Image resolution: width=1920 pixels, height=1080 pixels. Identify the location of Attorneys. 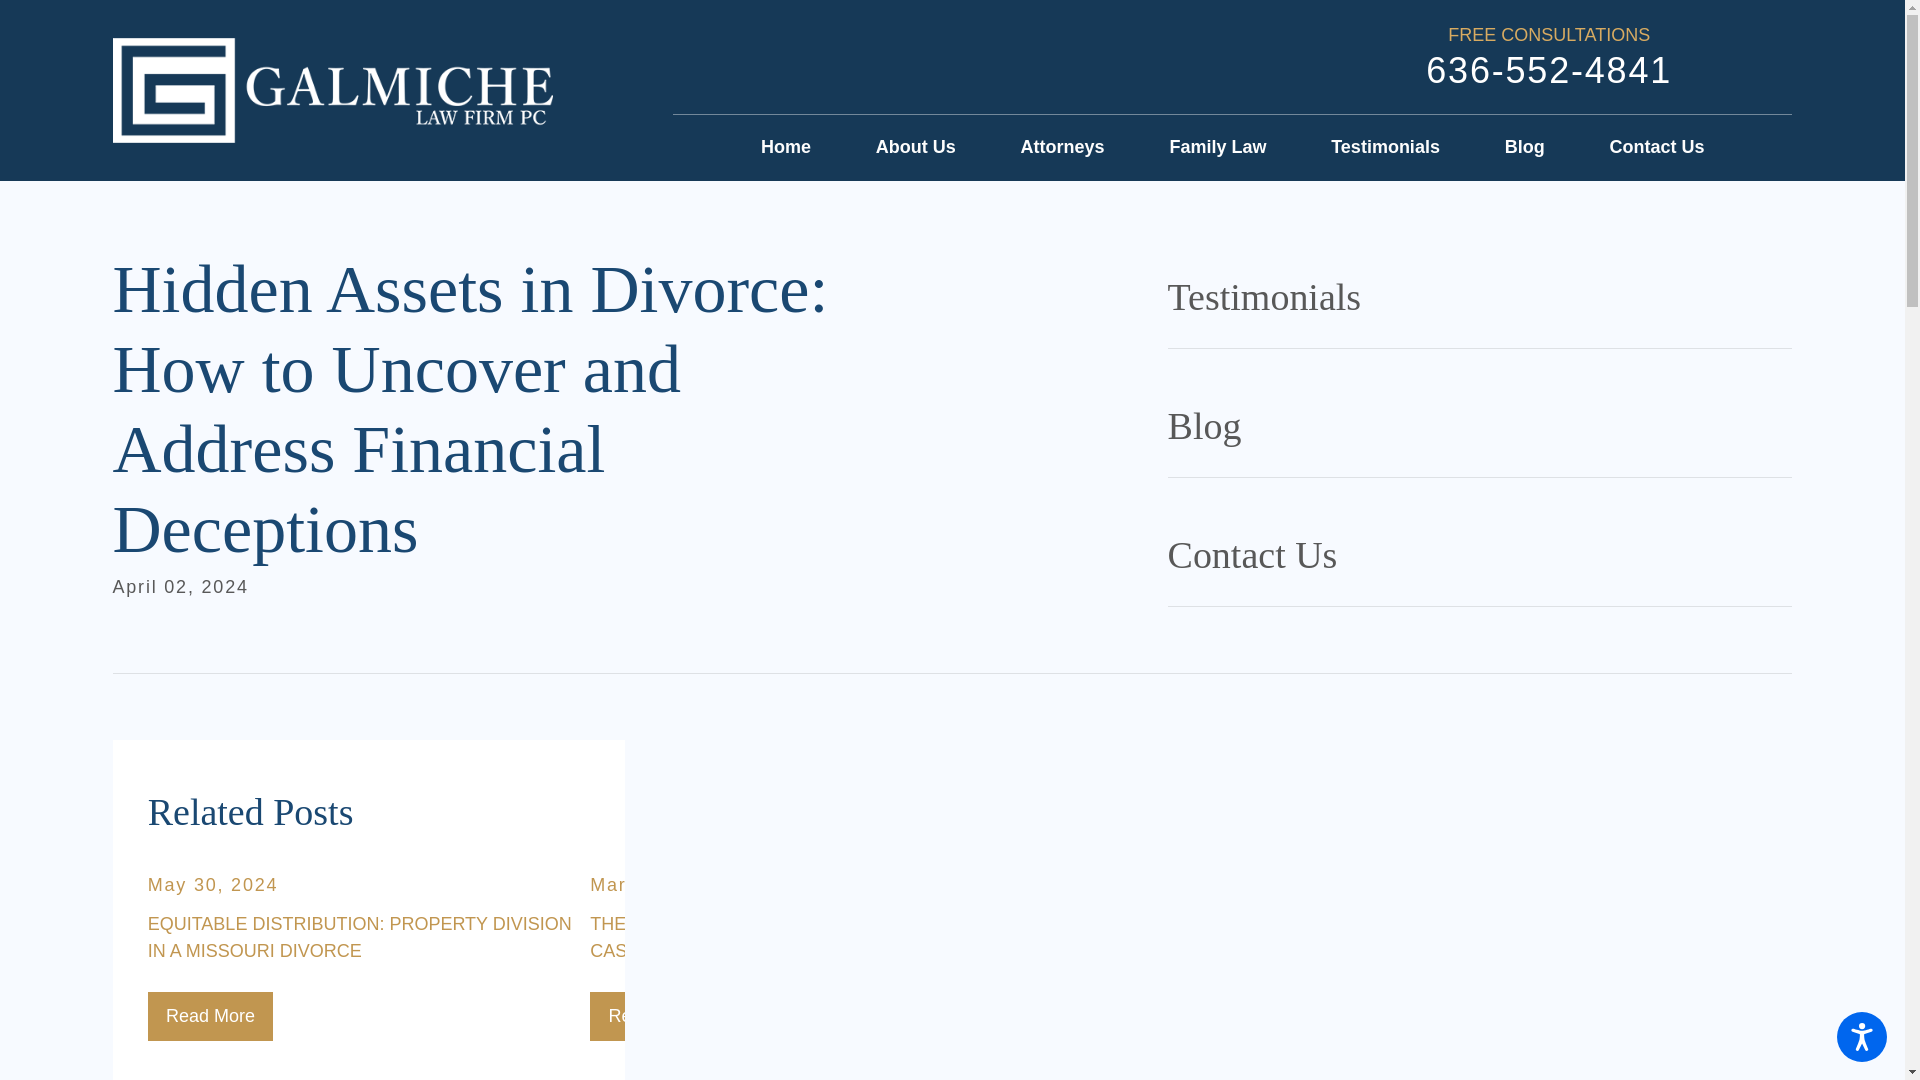
(1063, 148).